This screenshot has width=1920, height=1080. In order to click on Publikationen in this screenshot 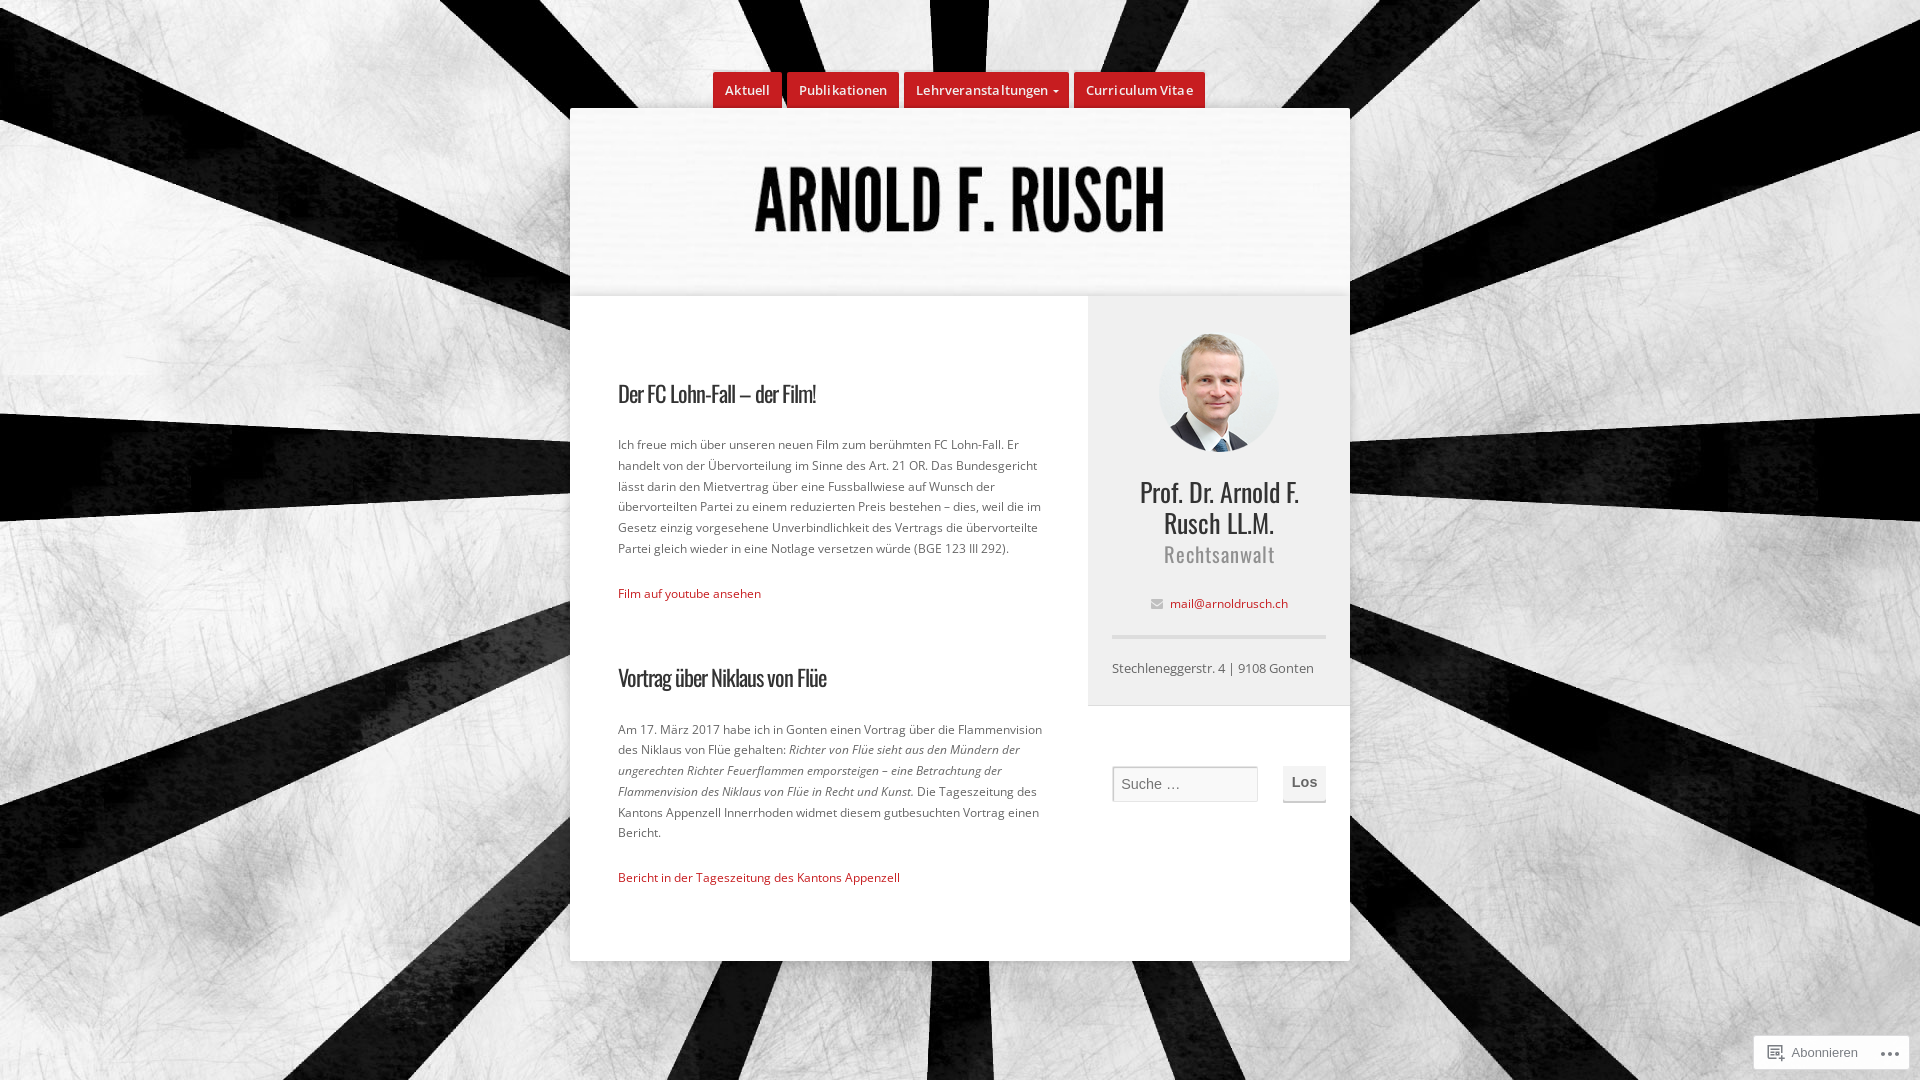, I will do `click(843, 90)`.